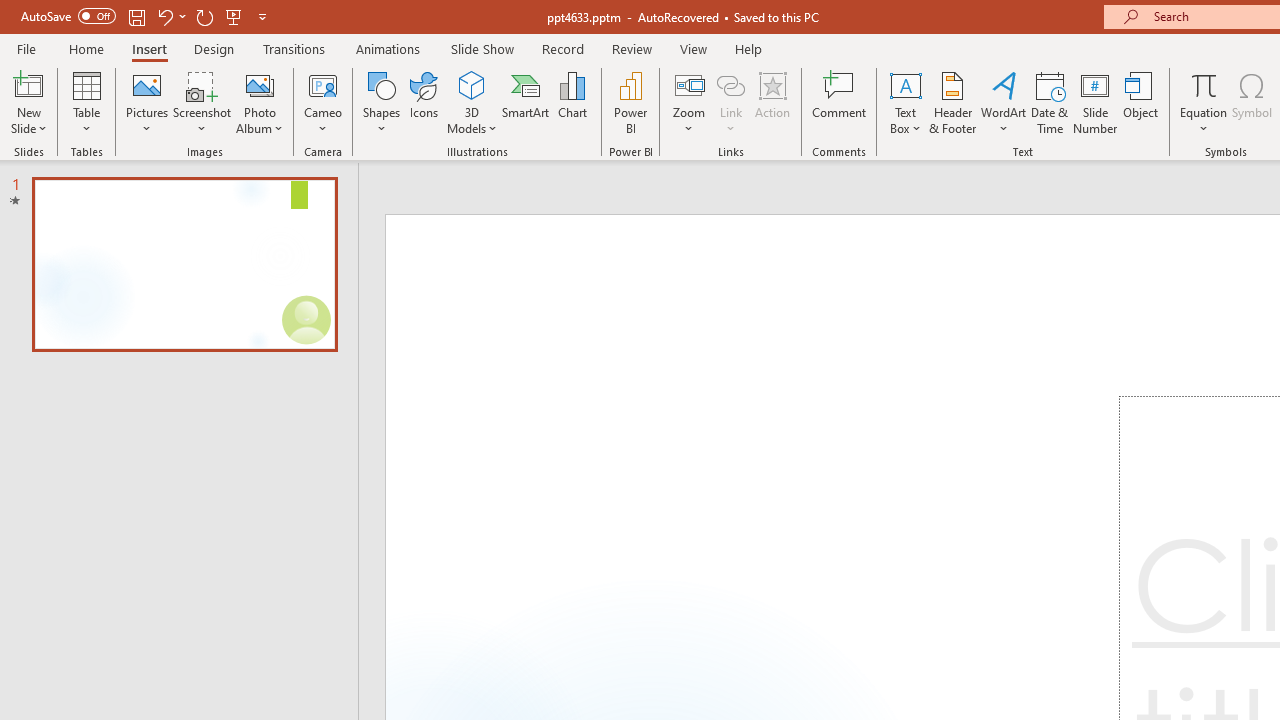  Describe the element at coordinates (731, 102) in the screenshot. I see `Link` at that location.